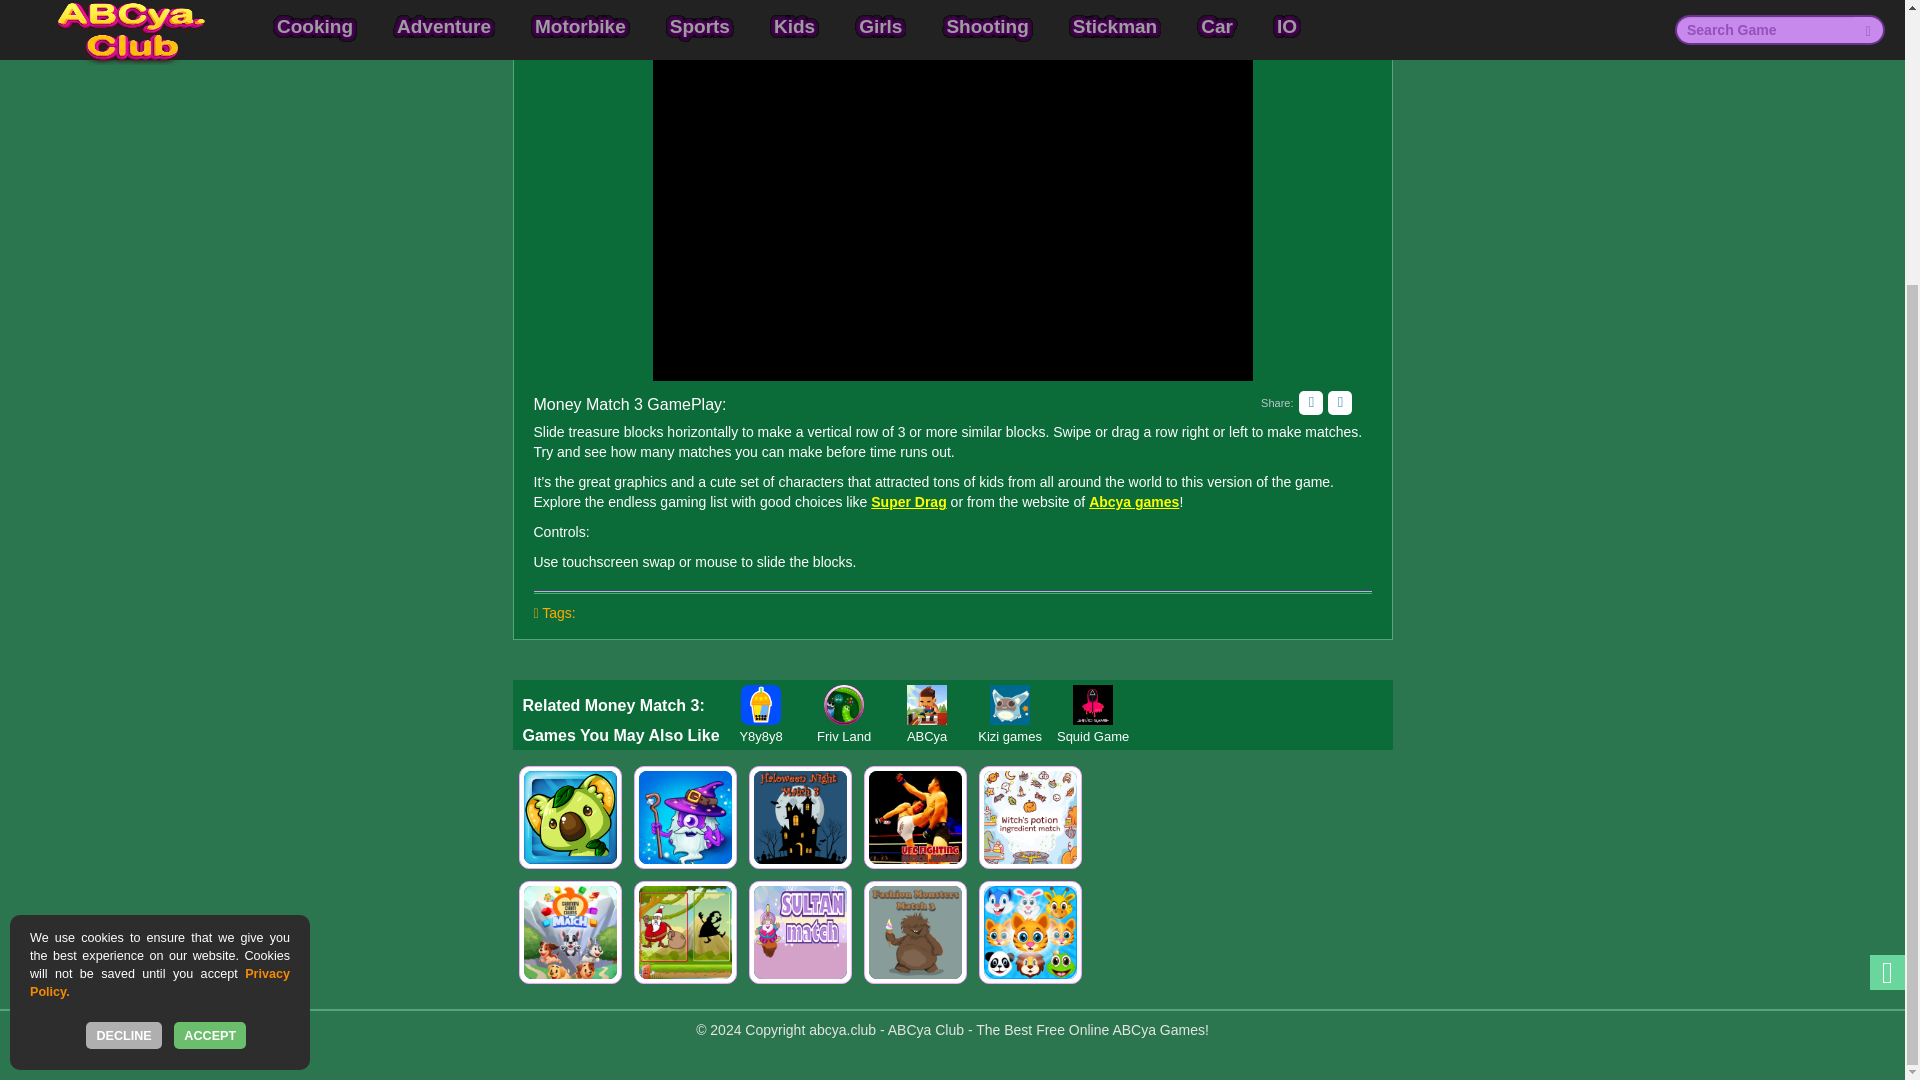 The image size is (1920, 1080). What do you see at coordinates (927, 704) in the screenshot?
I see `ABCya` at bounding box center [927, 704].